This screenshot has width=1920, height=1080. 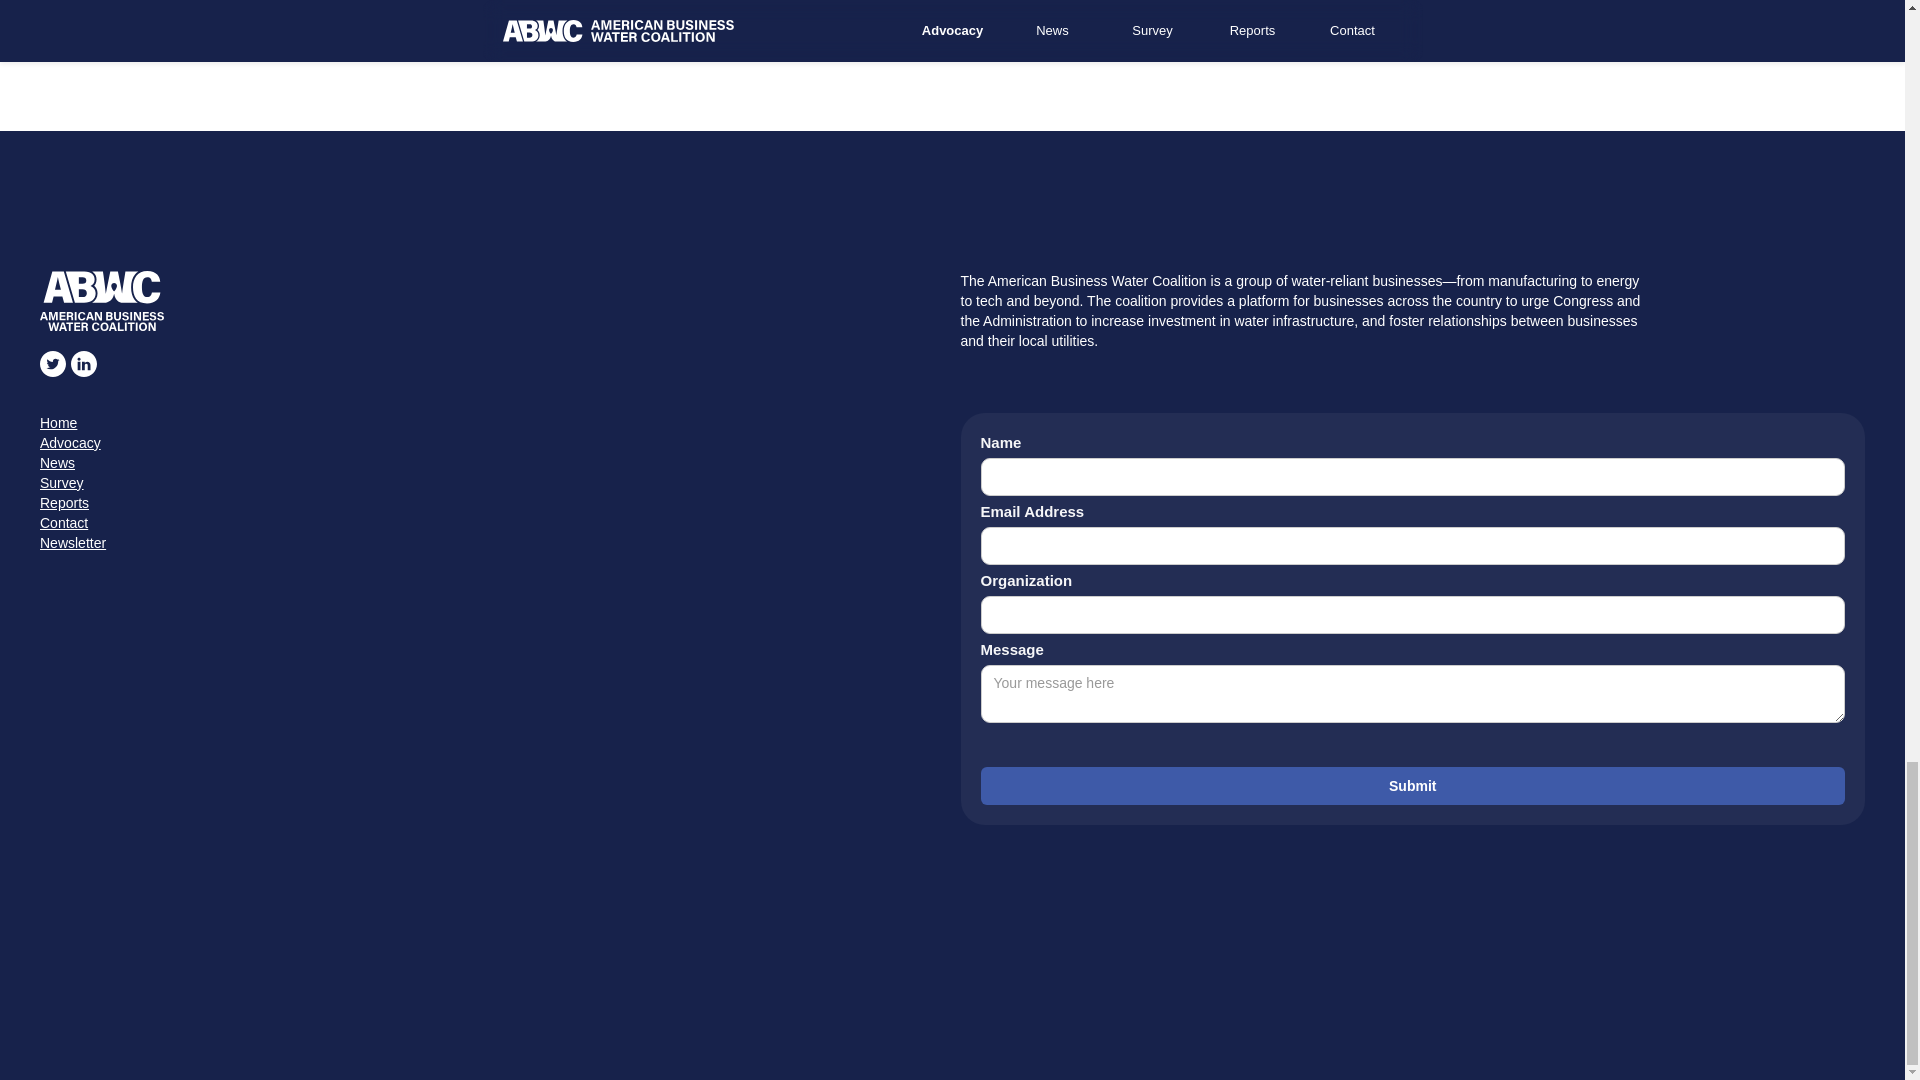 I want to click on Reports, so click(x=492, y=502).